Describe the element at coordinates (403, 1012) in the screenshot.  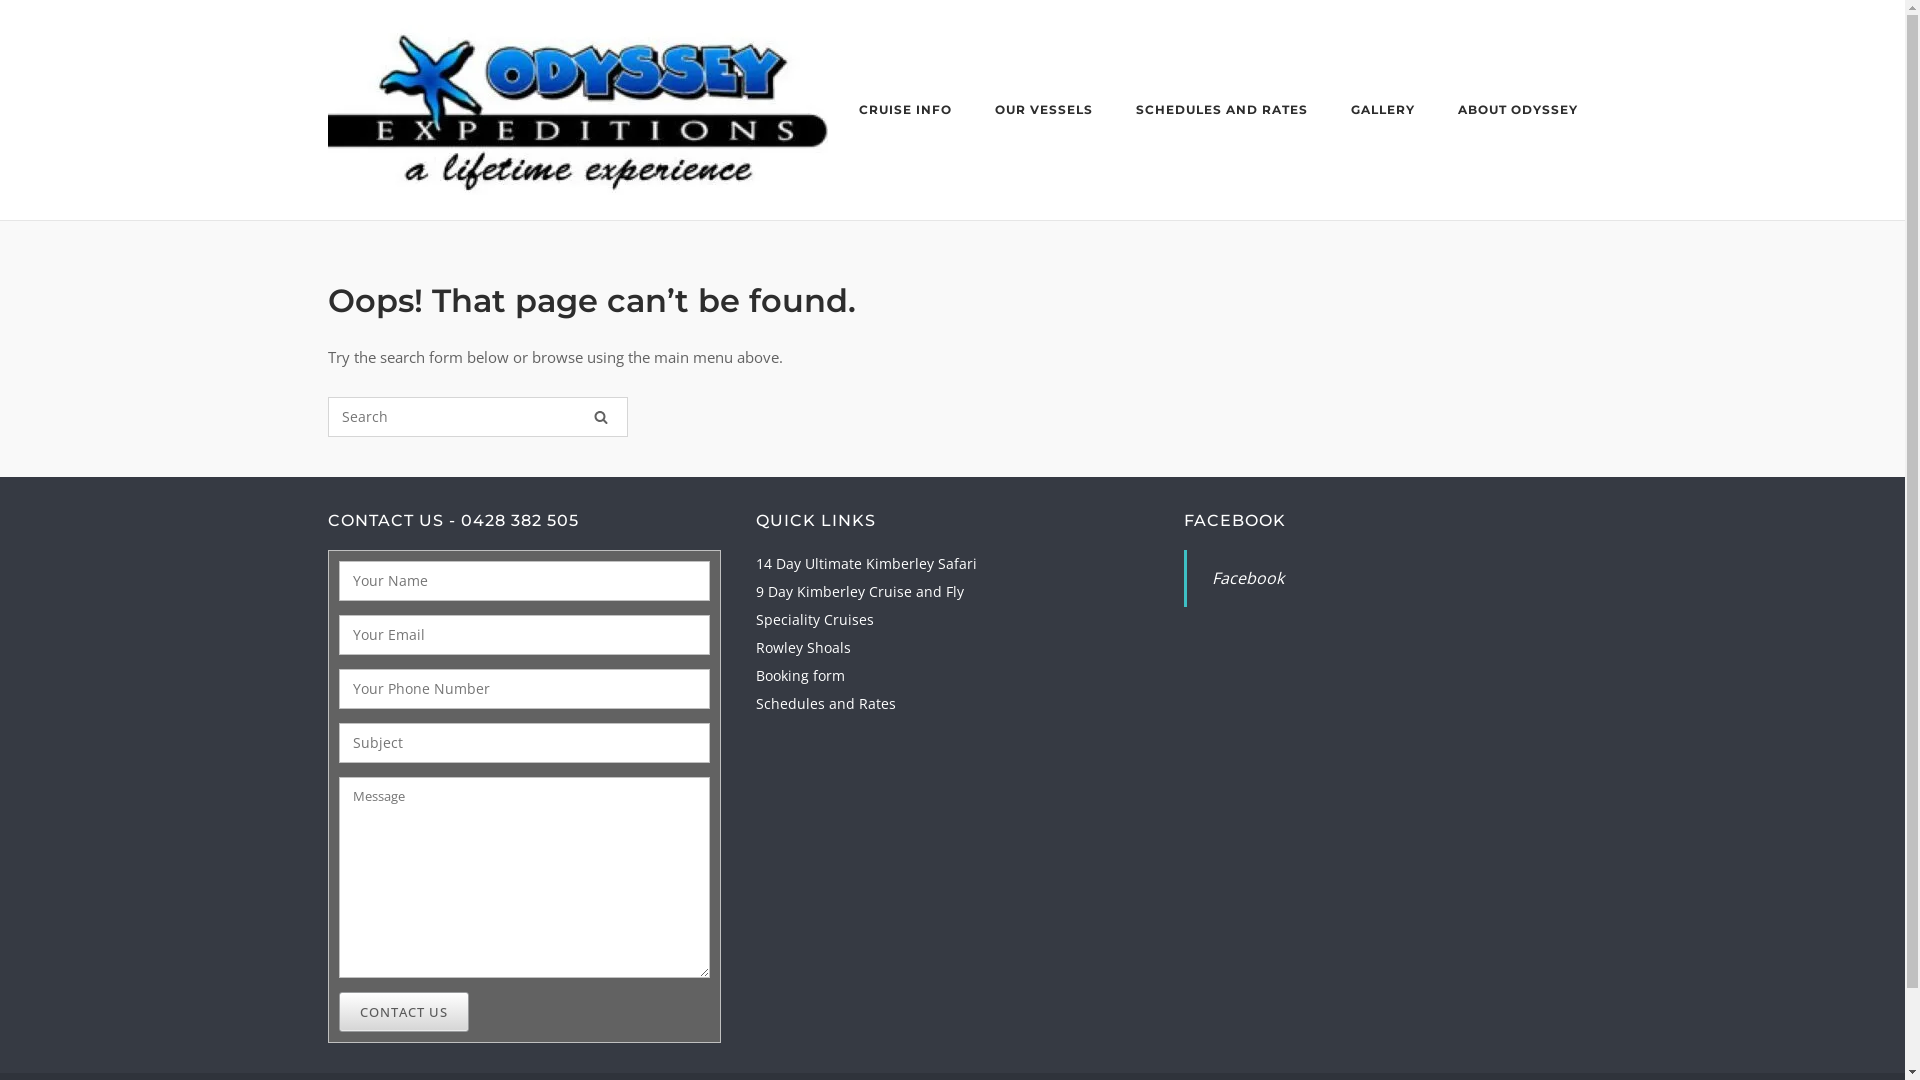
I see `CONTACT US` at that location.